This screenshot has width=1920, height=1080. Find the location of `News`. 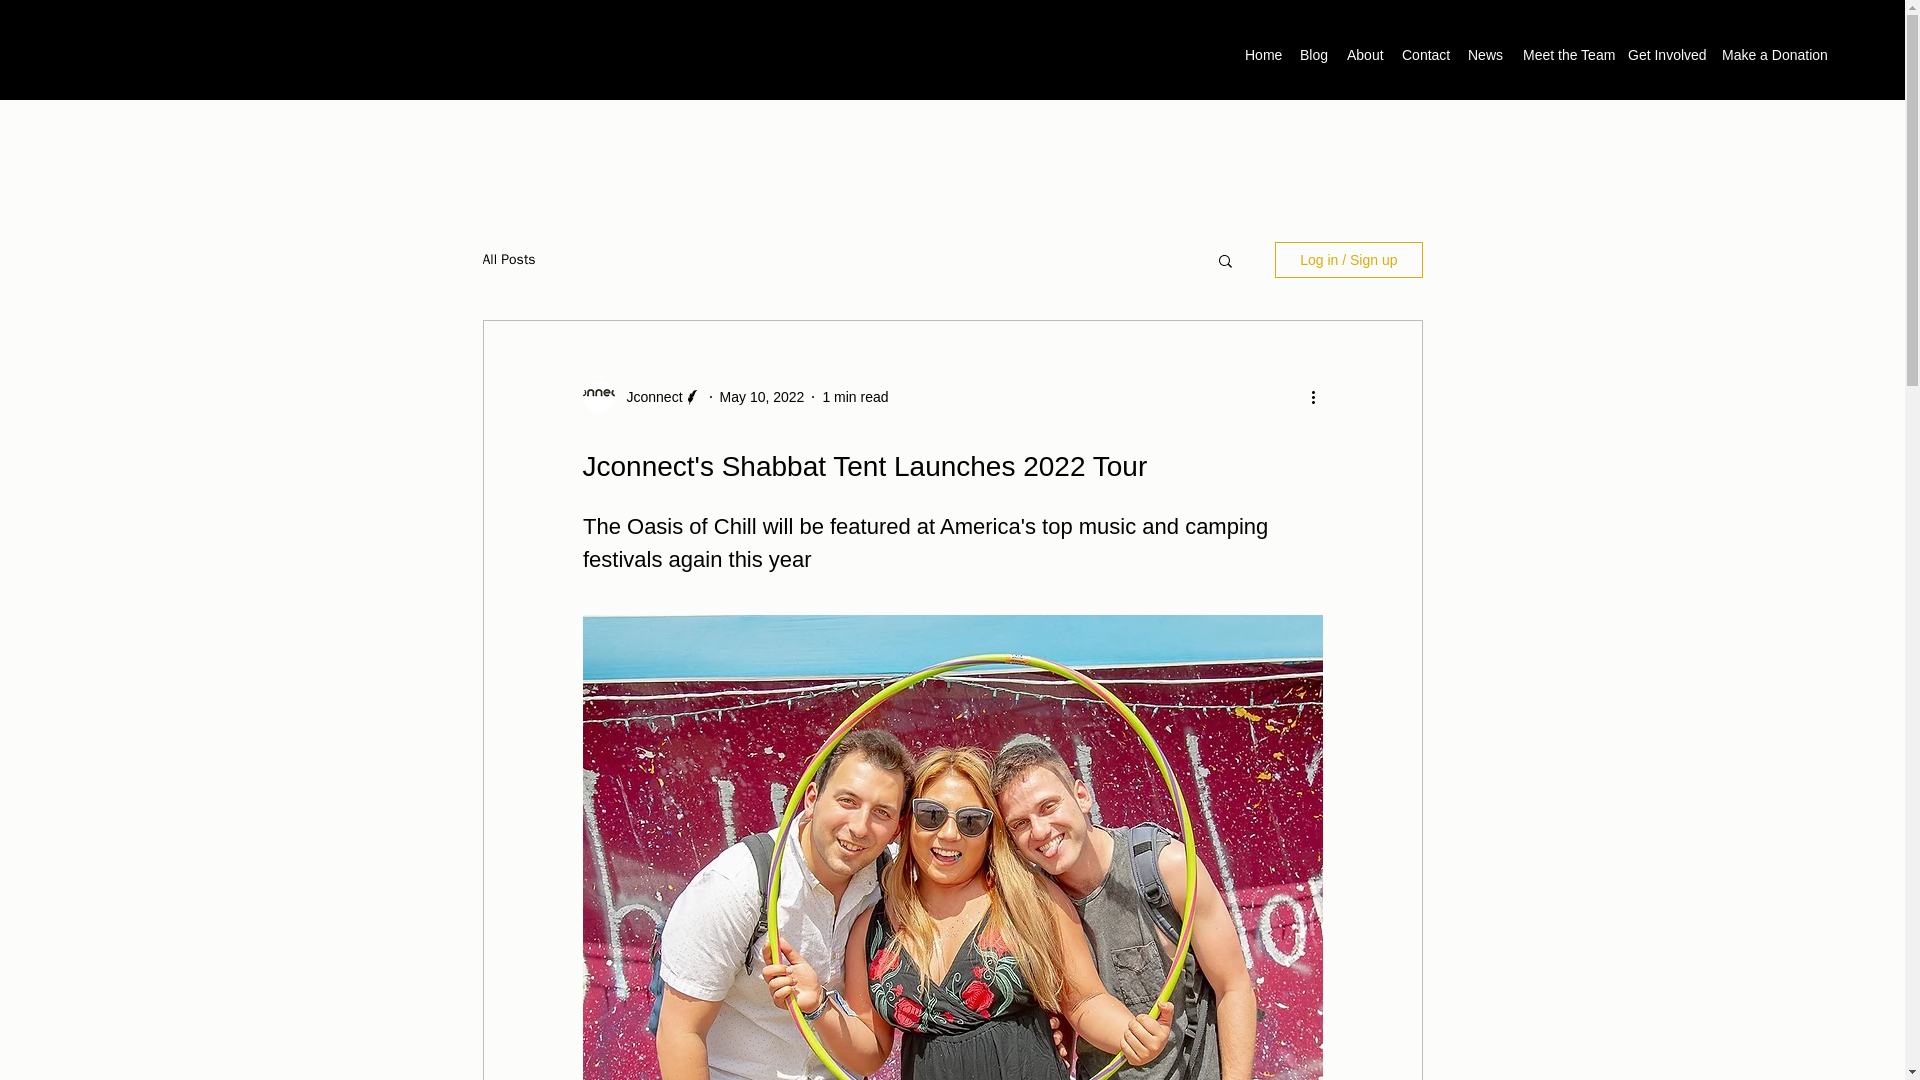

News is located at coordinates (1484, 54).